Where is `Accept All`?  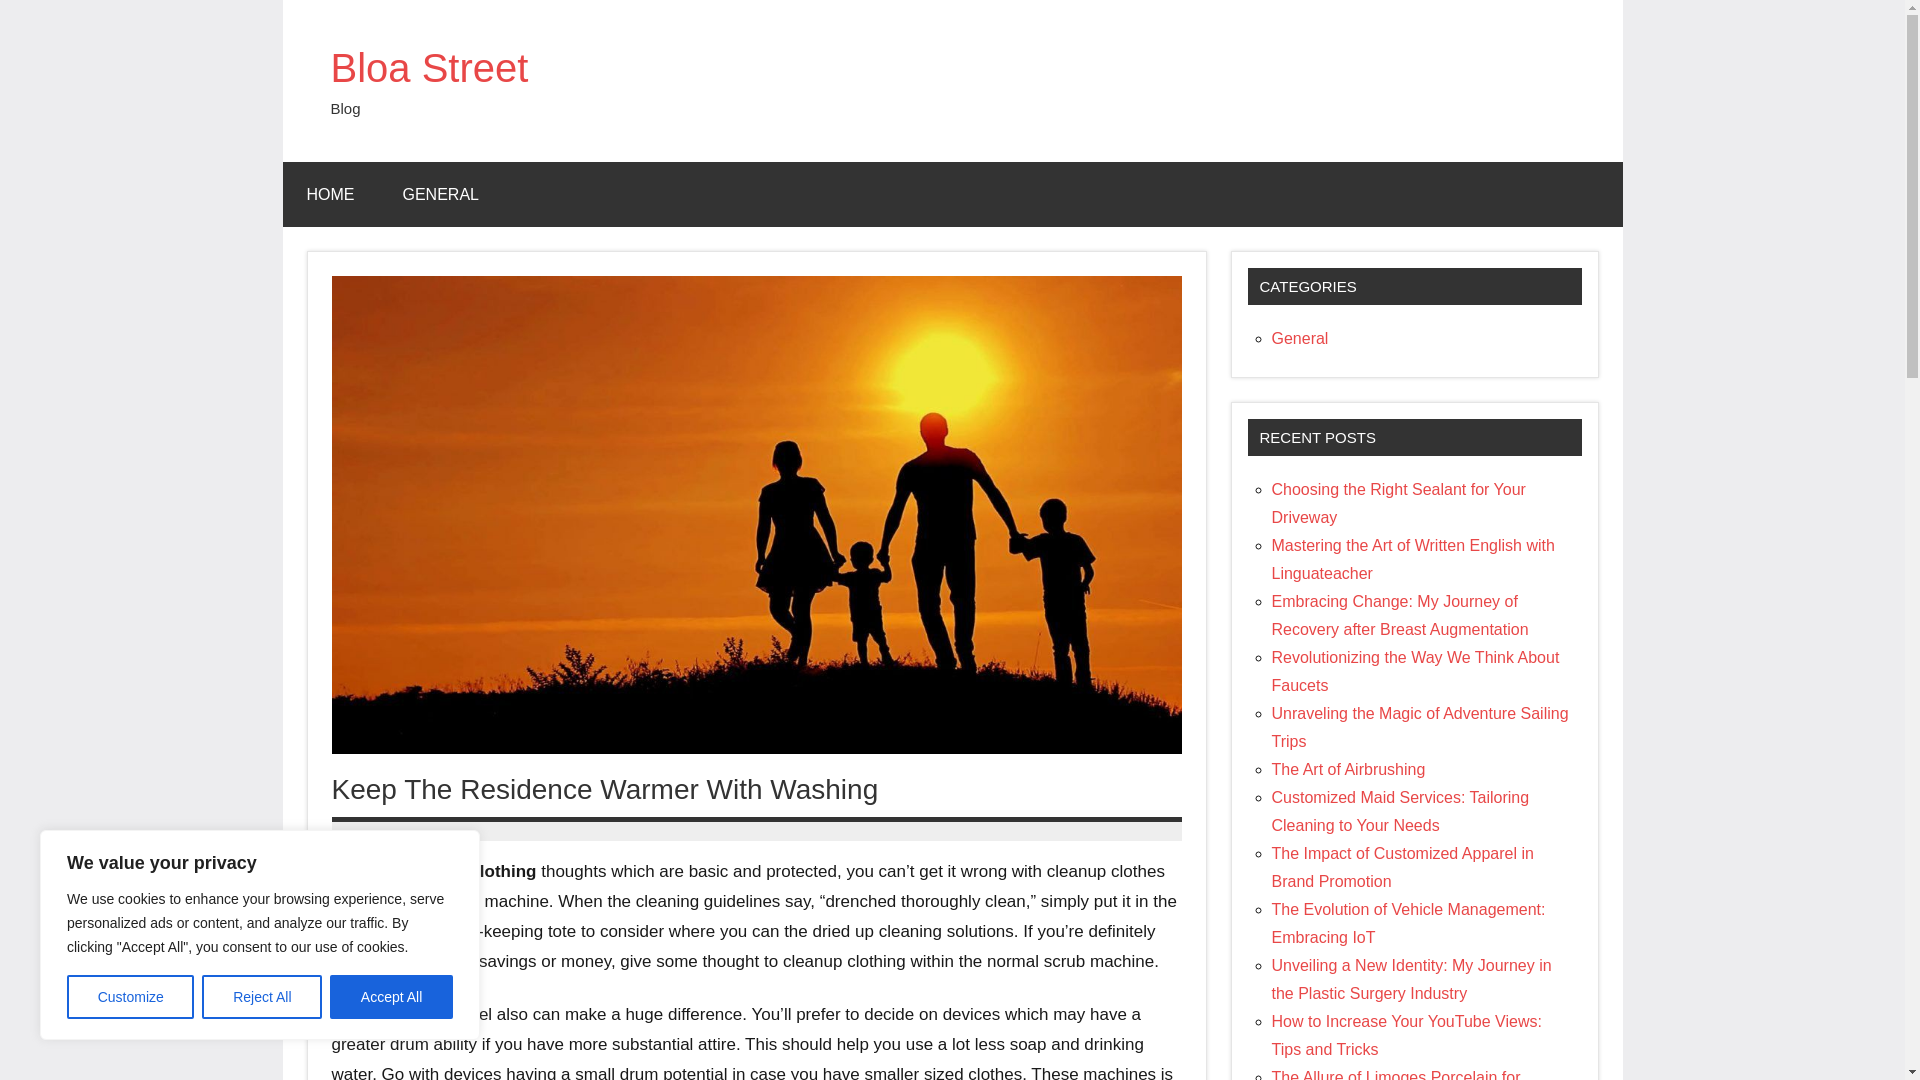
Accept All is located at coordinates (392, 997).